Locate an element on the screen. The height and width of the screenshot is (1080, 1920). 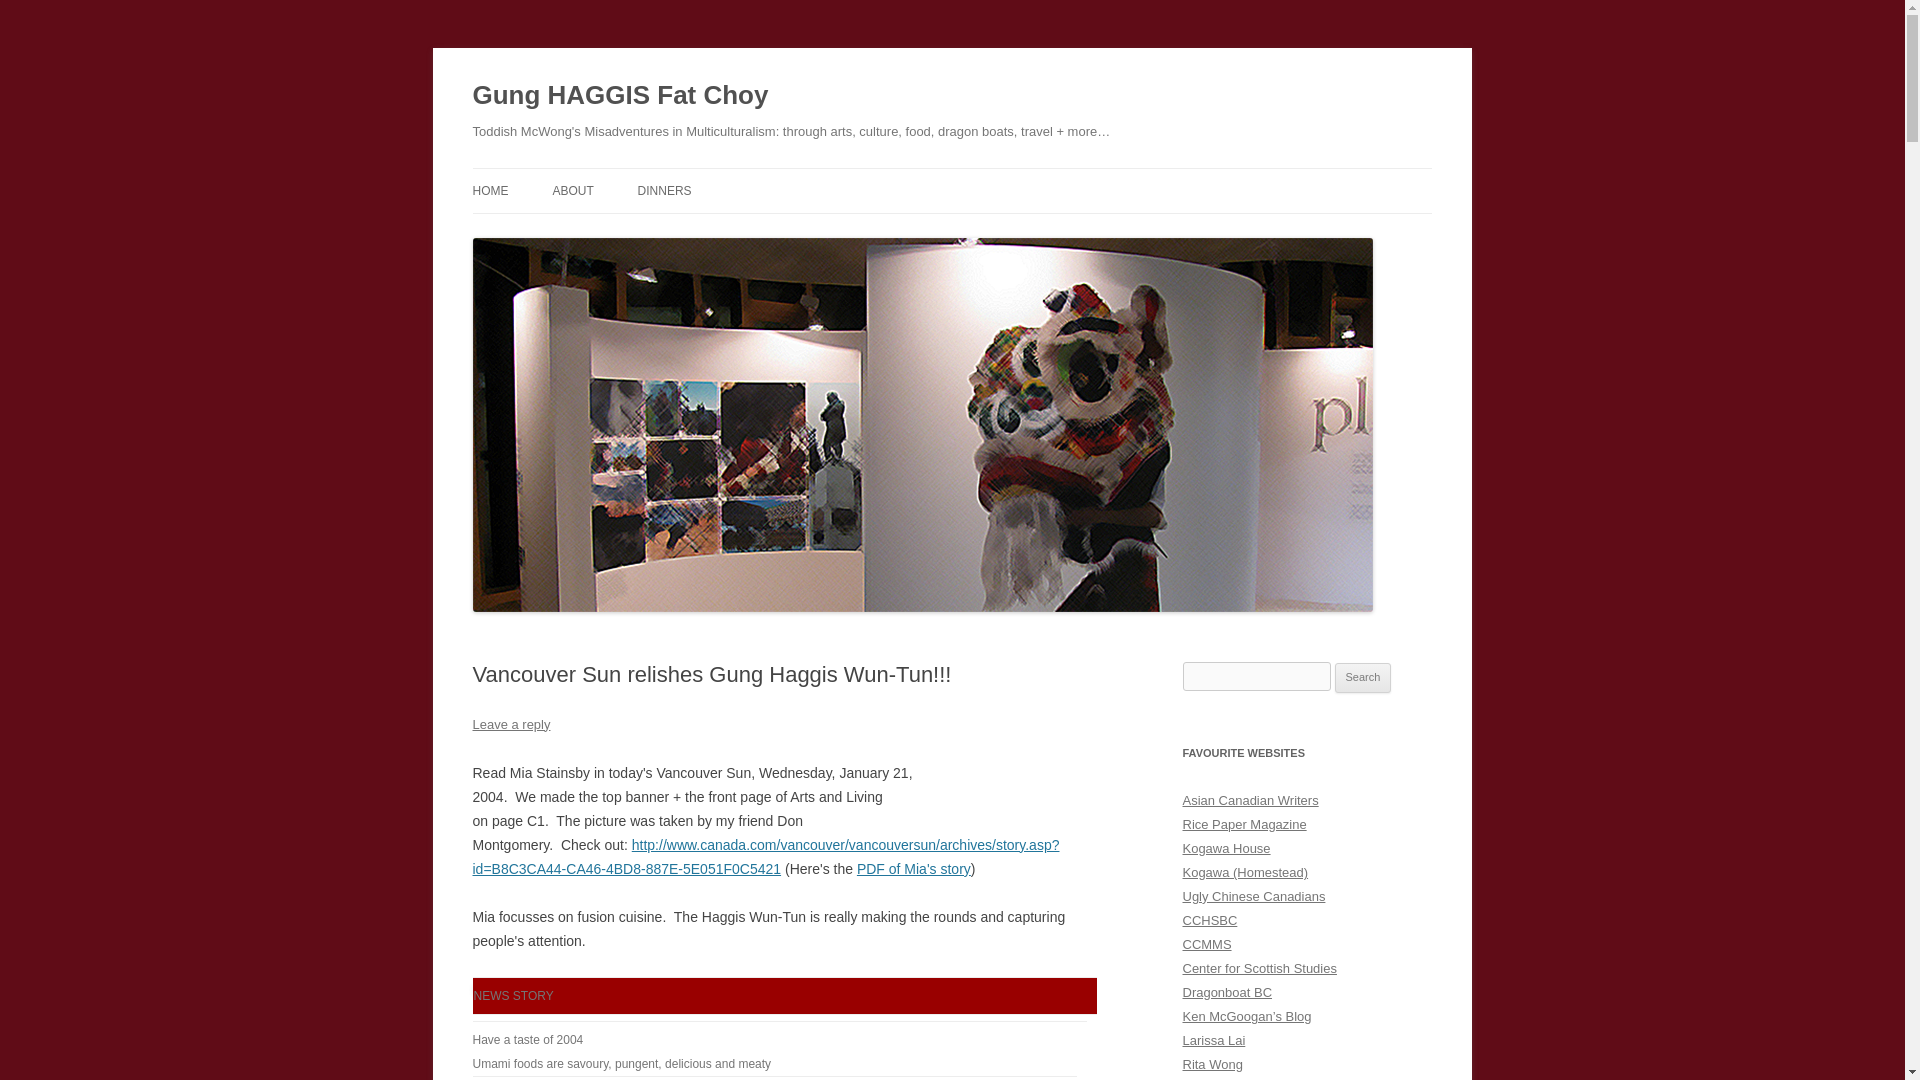
Dragonboat BC is located at coordinates (1226, 992).